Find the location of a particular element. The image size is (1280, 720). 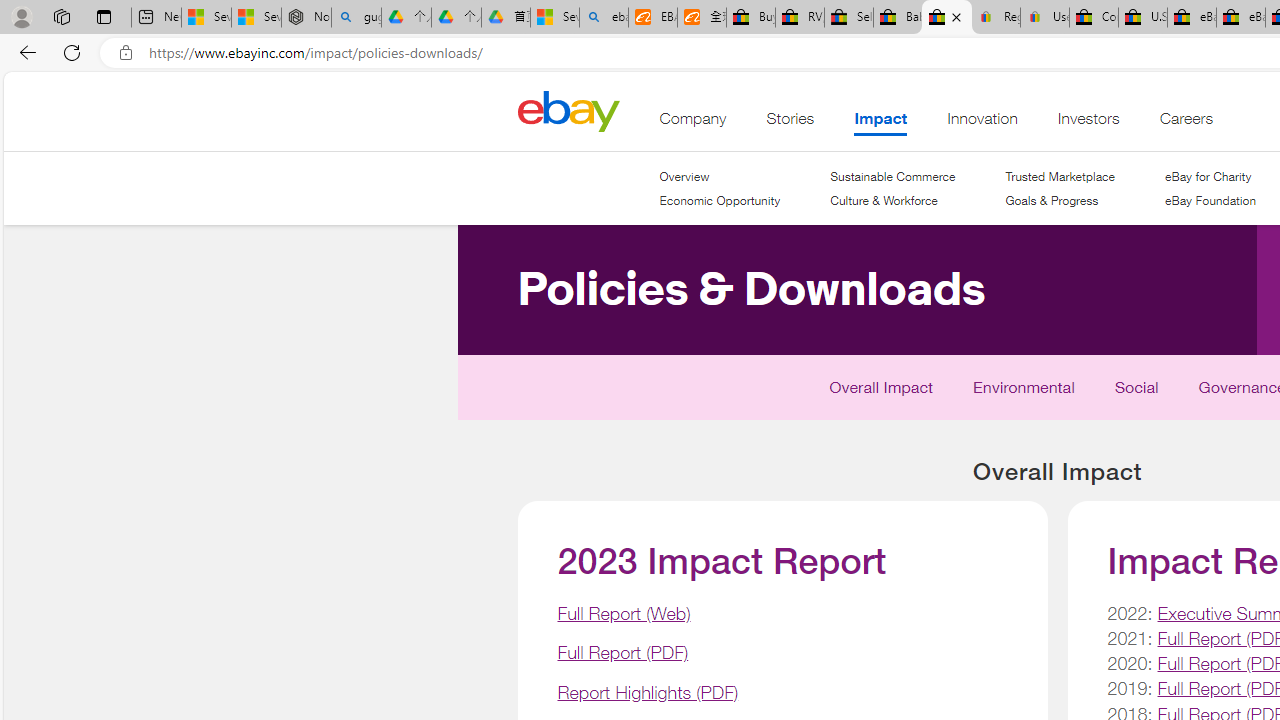

Company is located at coordinates (693, 123).